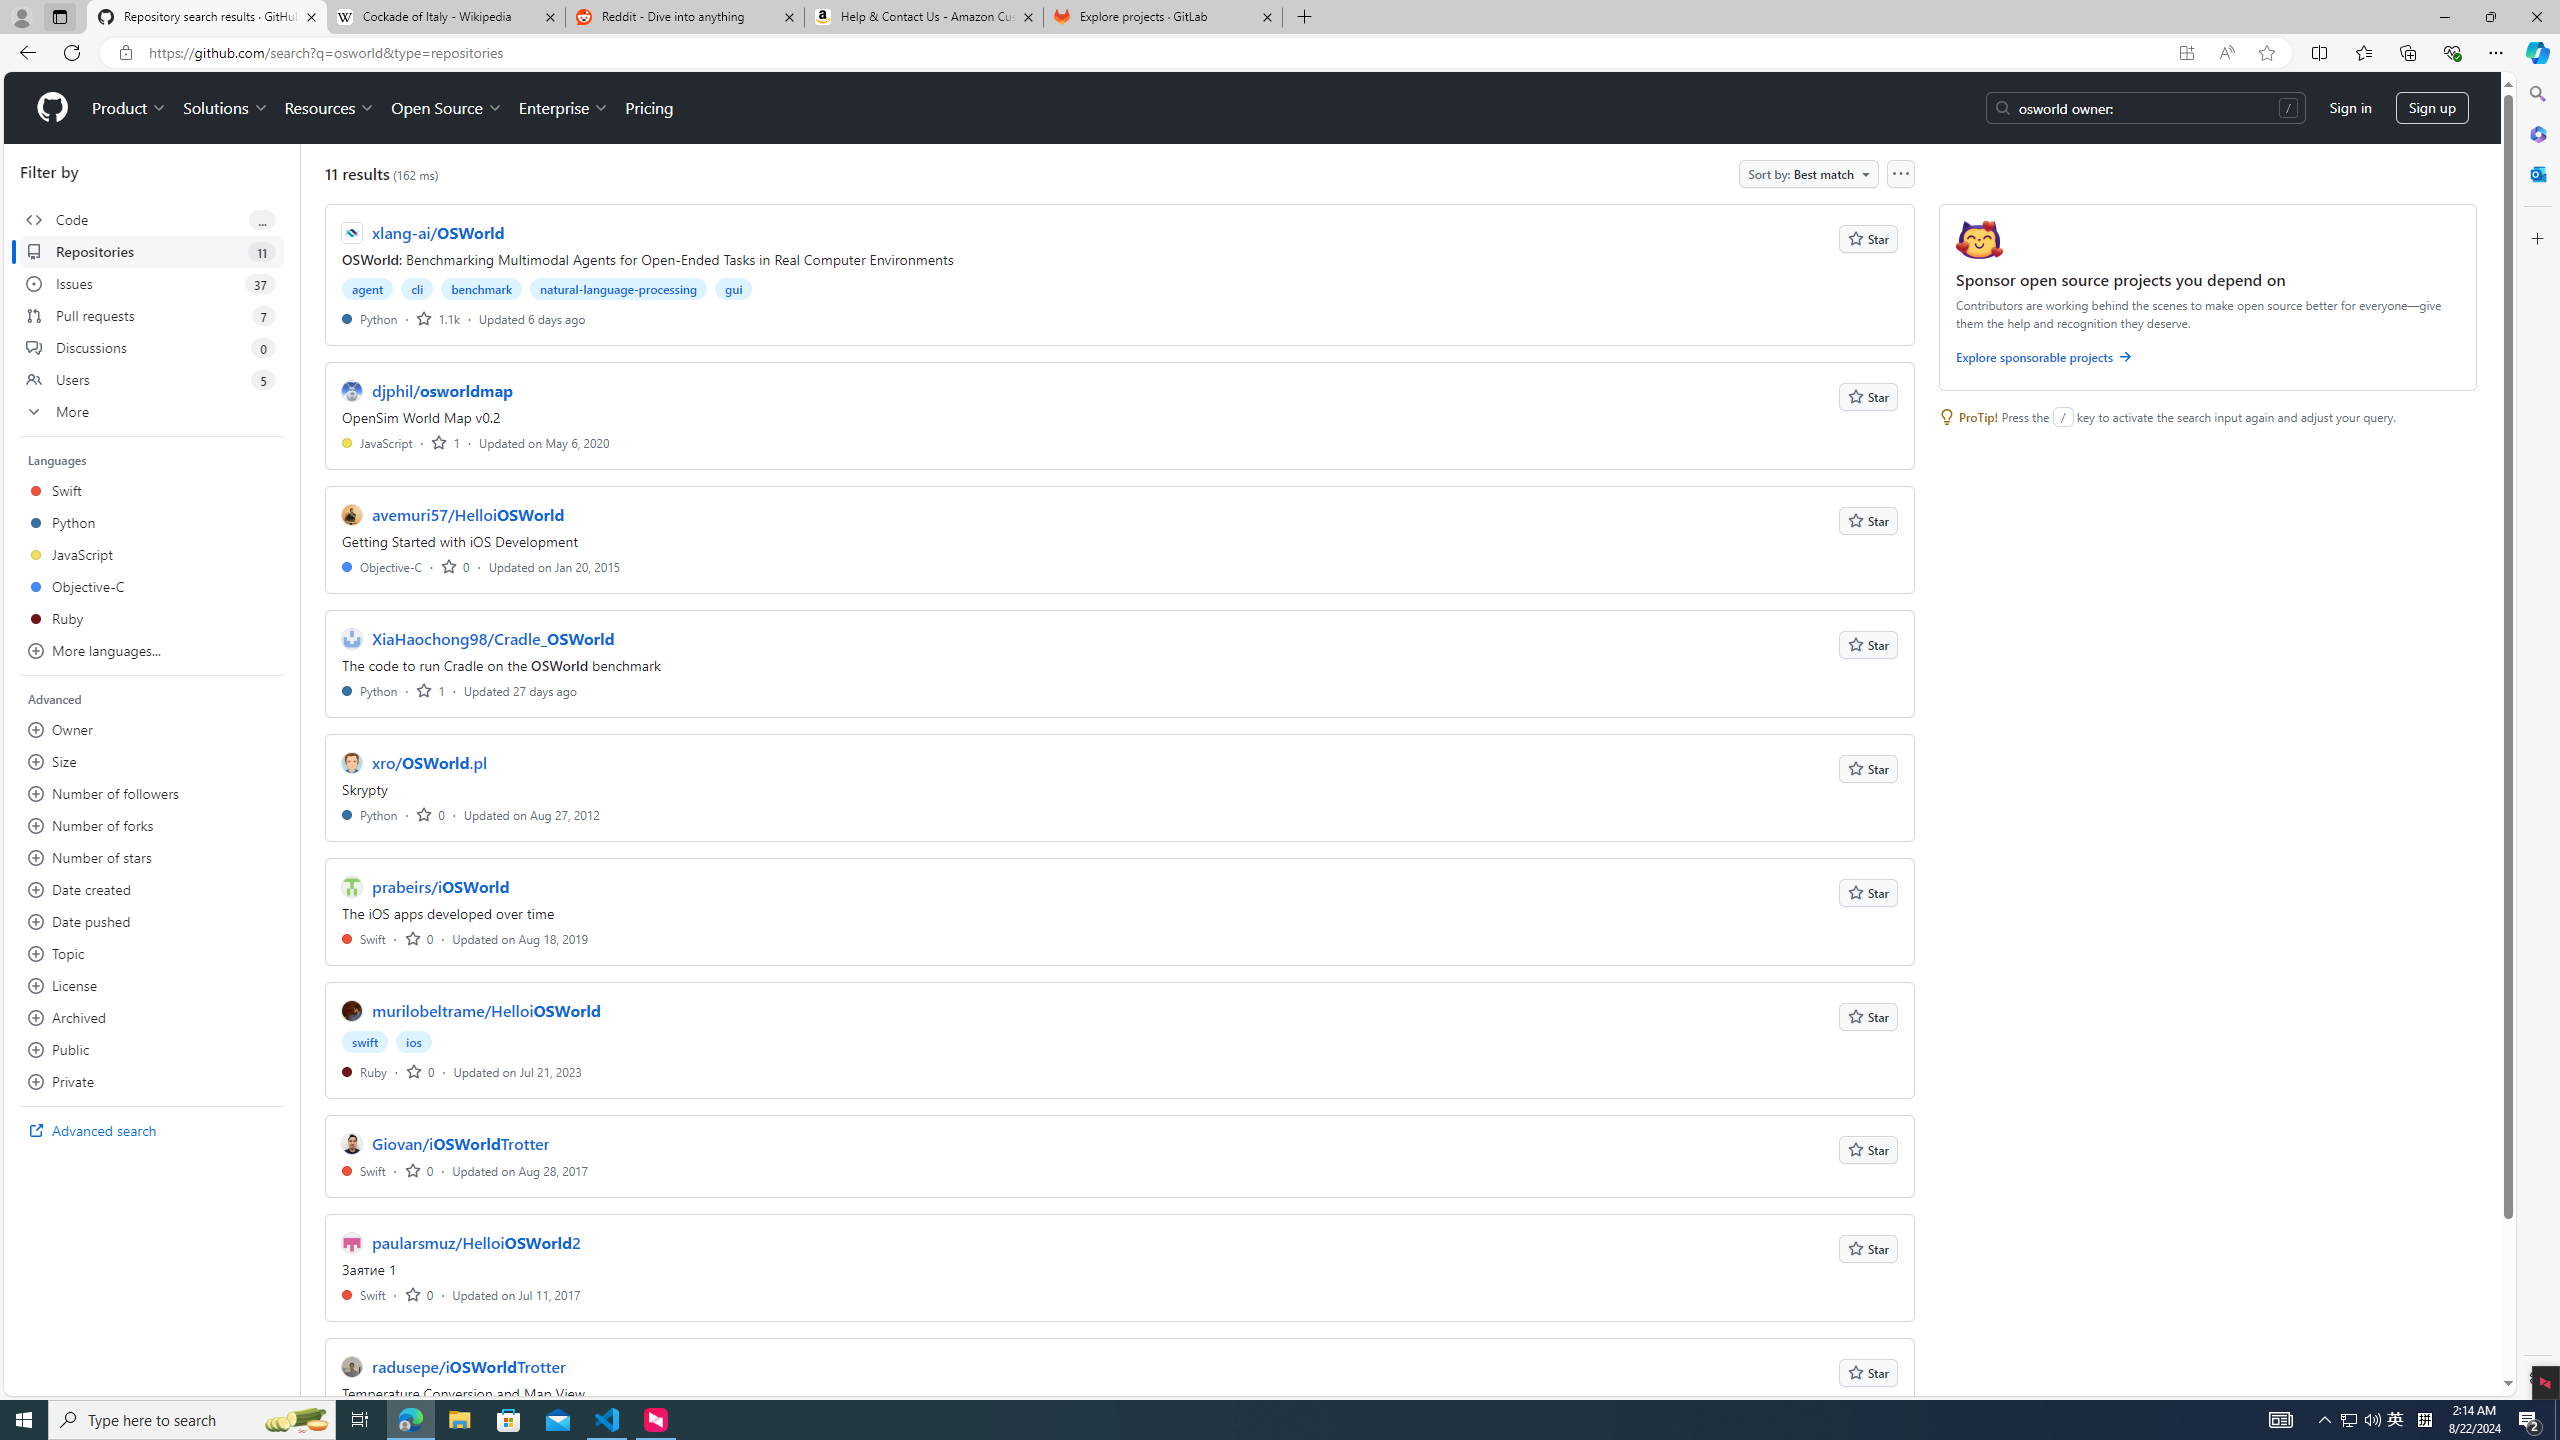  Describe the element at coordinates (1978, 240) in the screenshot. I see `Package icon` at that location.